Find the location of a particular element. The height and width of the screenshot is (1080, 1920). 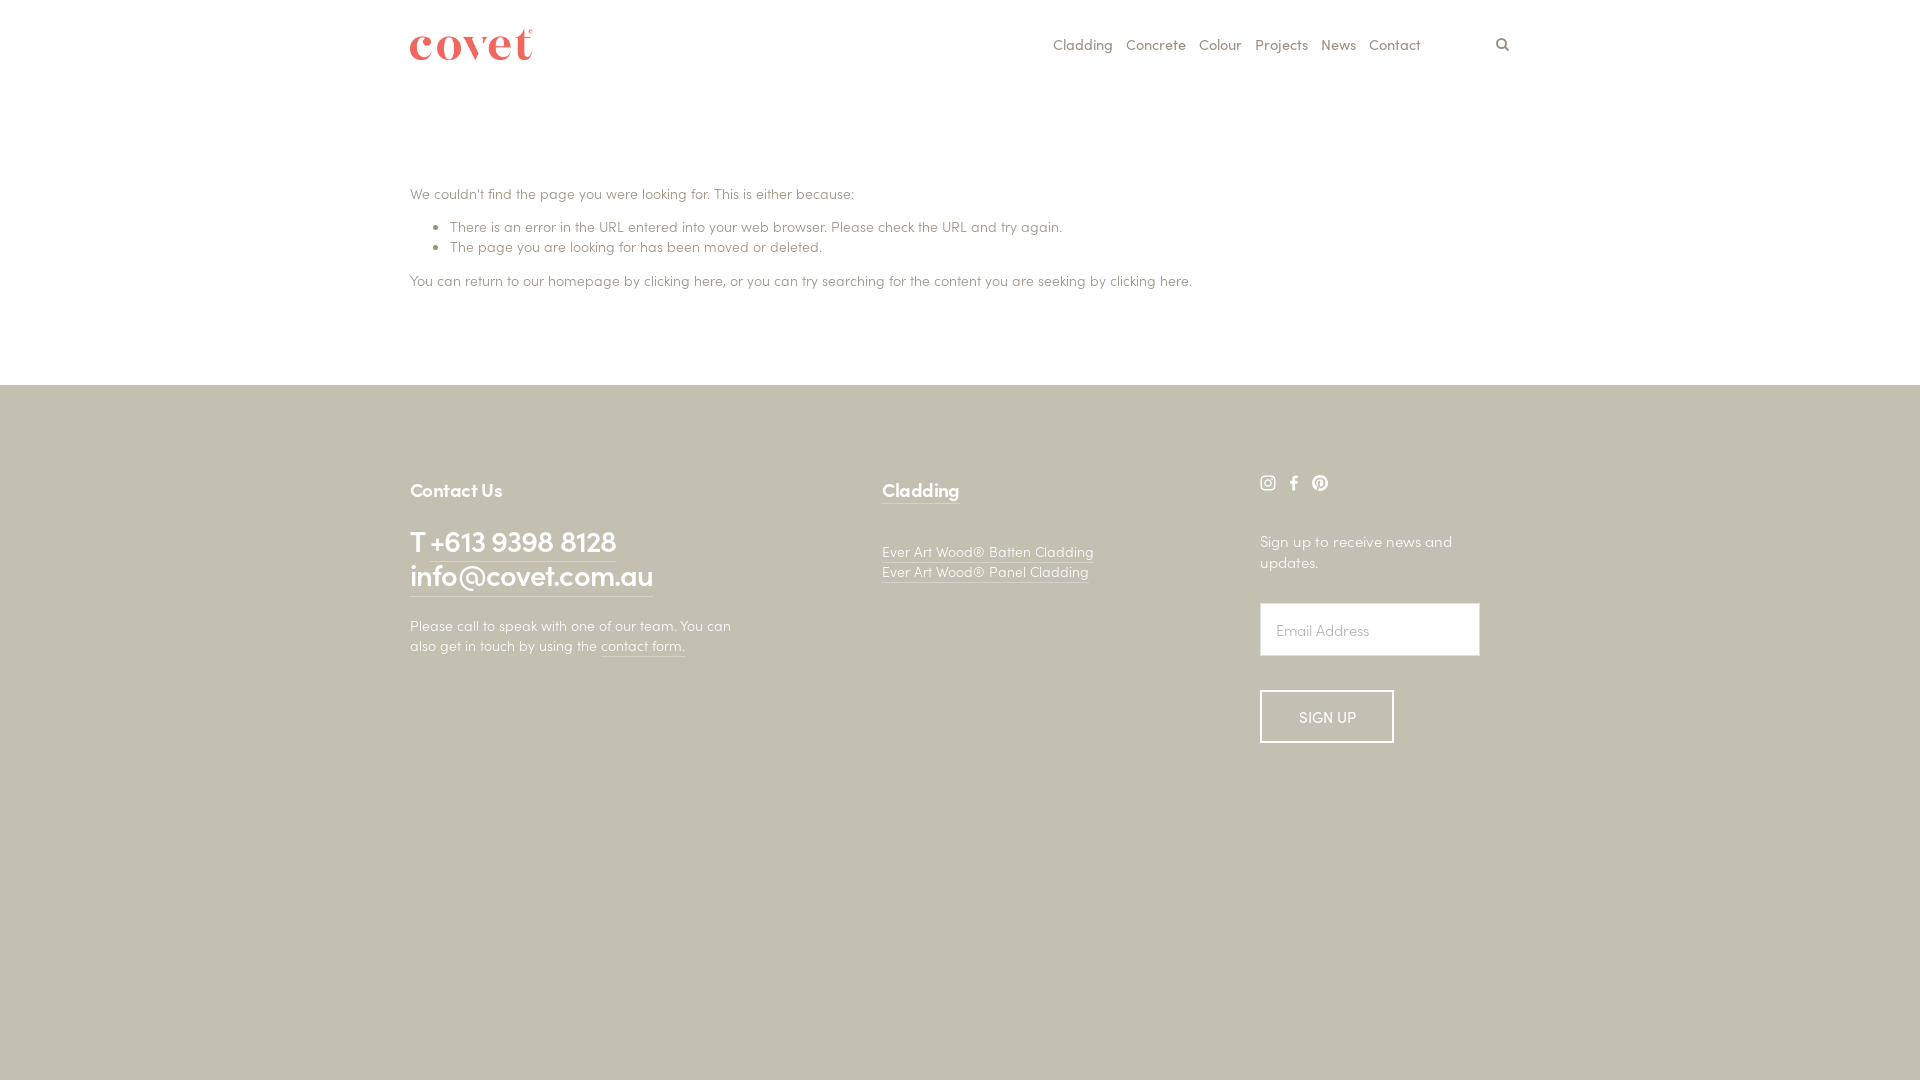

clicking here is located at coordinates (1150, 280).